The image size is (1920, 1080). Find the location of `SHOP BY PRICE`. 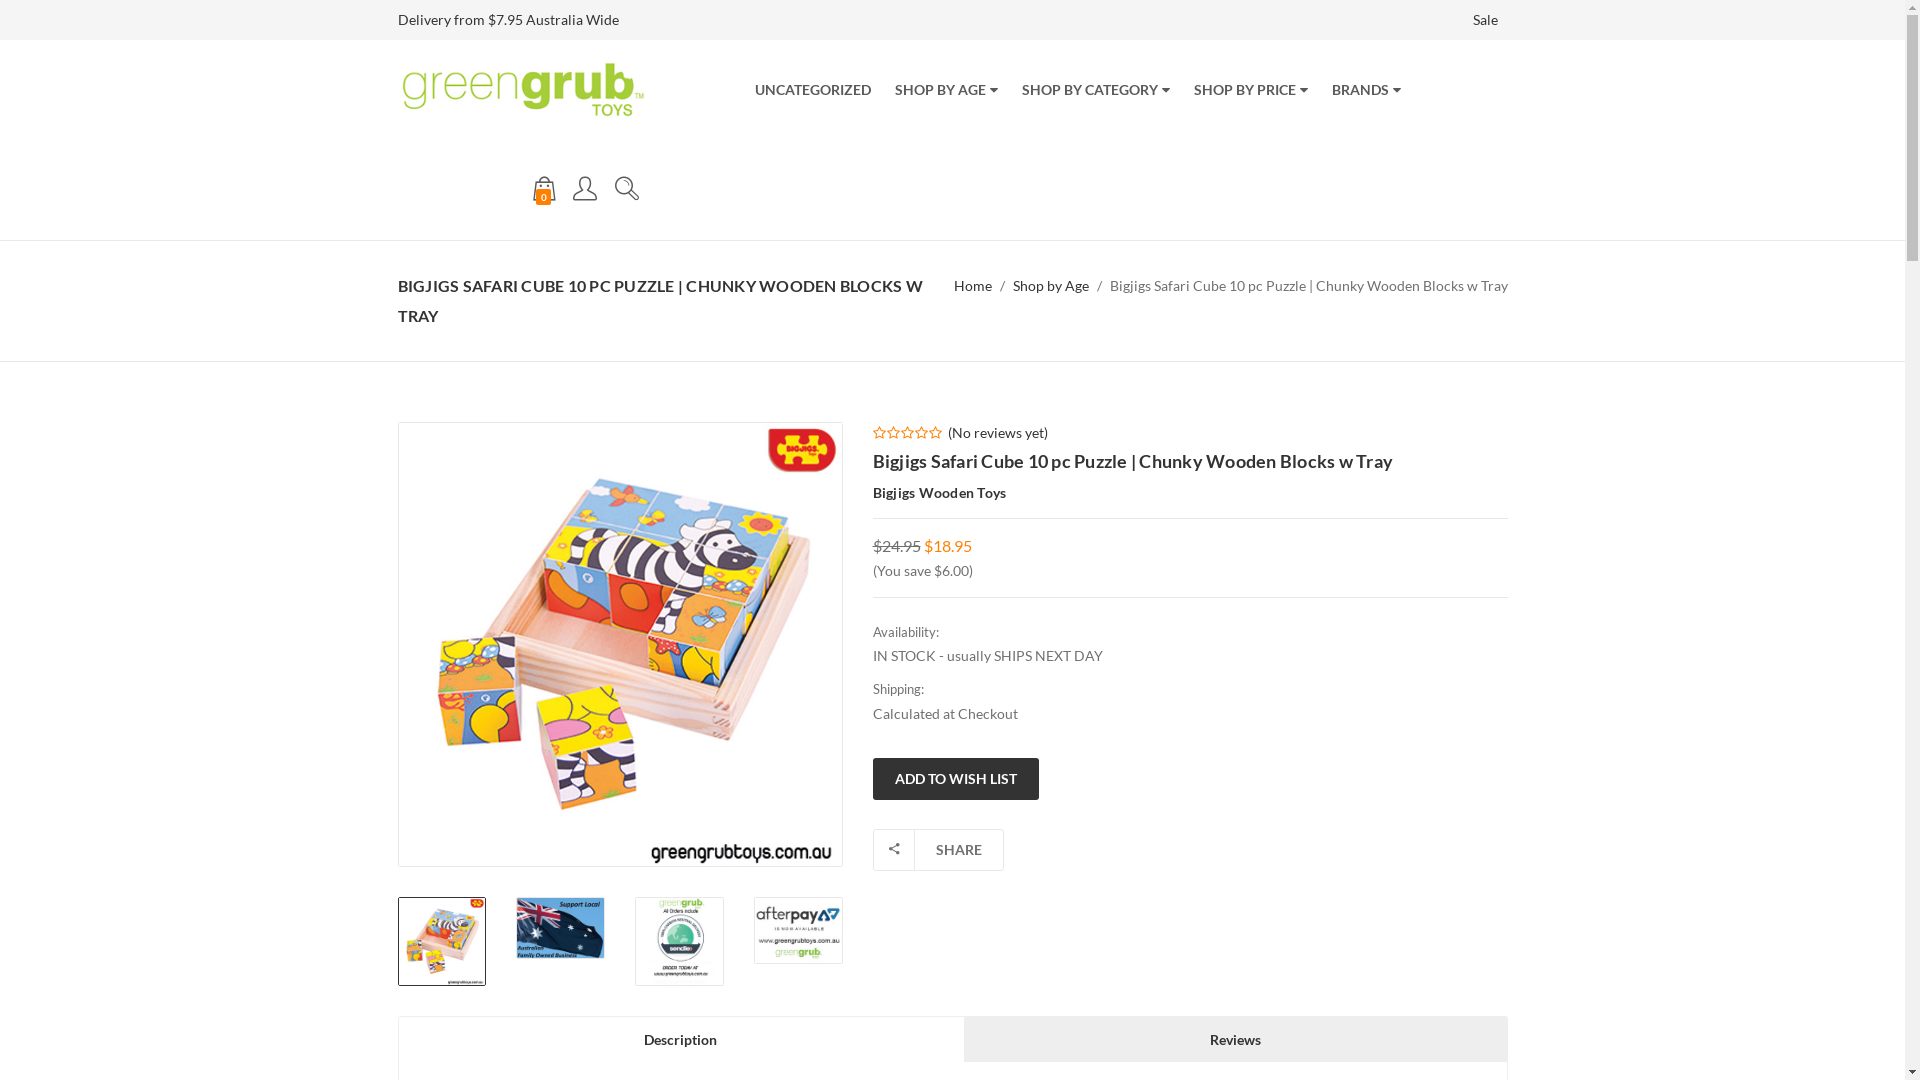

SHOP BY PRICE is located at coordinates (1251, 90).